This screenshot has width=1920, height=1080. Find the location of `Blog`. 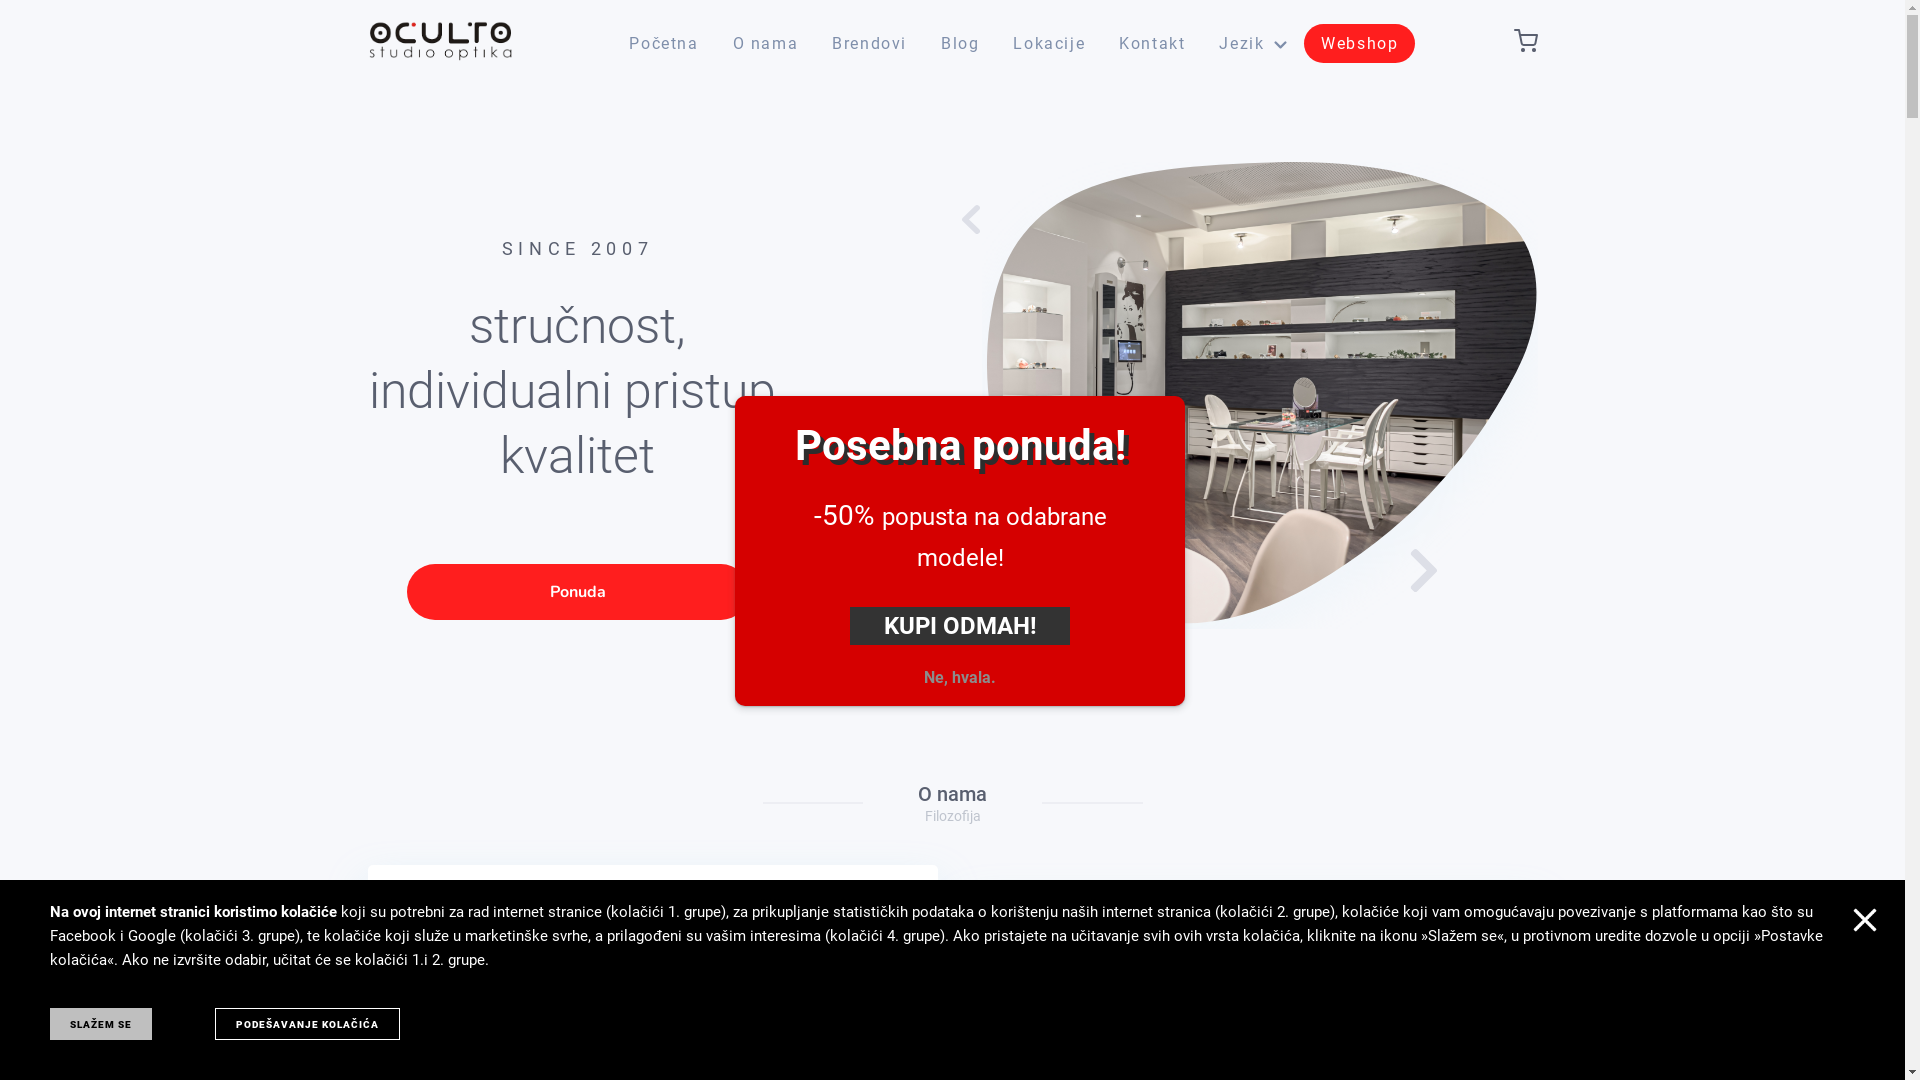

Blog is located at coordinates (960, 44).